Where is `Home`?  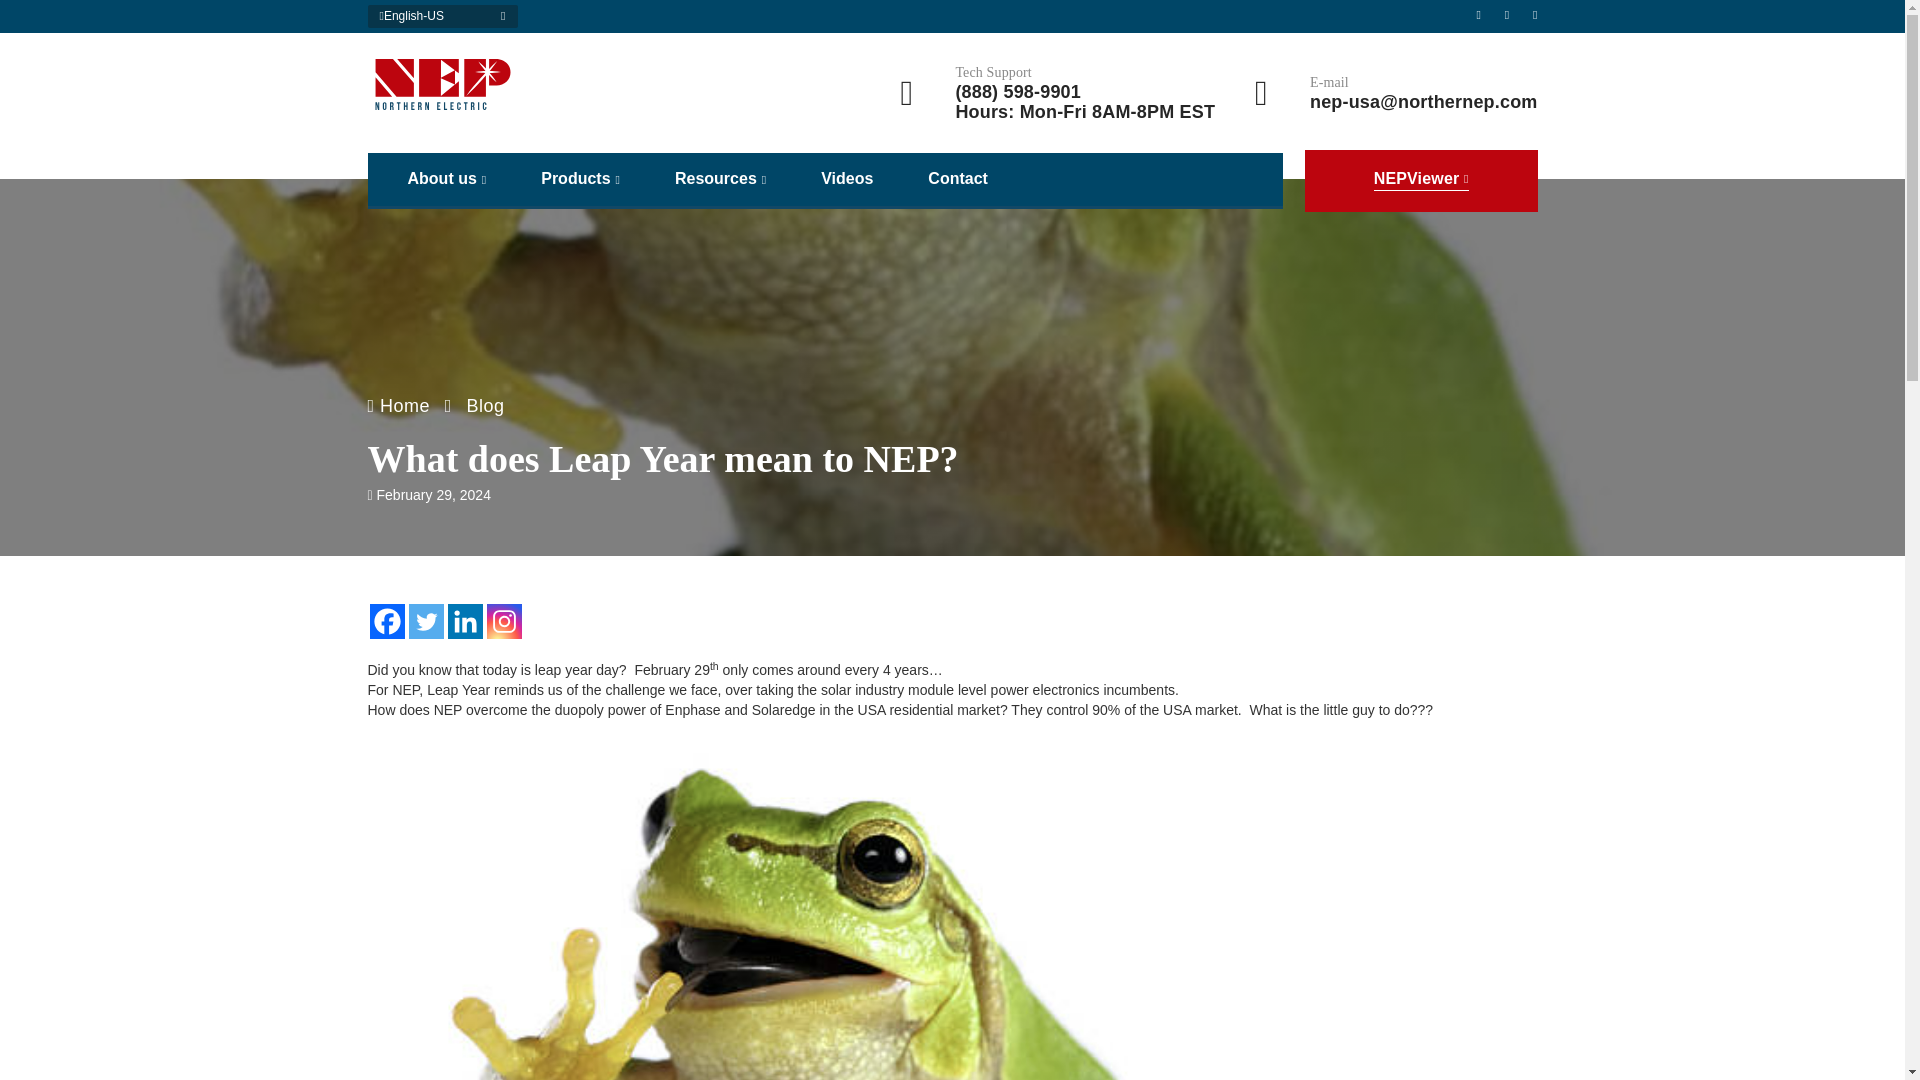
Home is located at coordinates (399, 406).